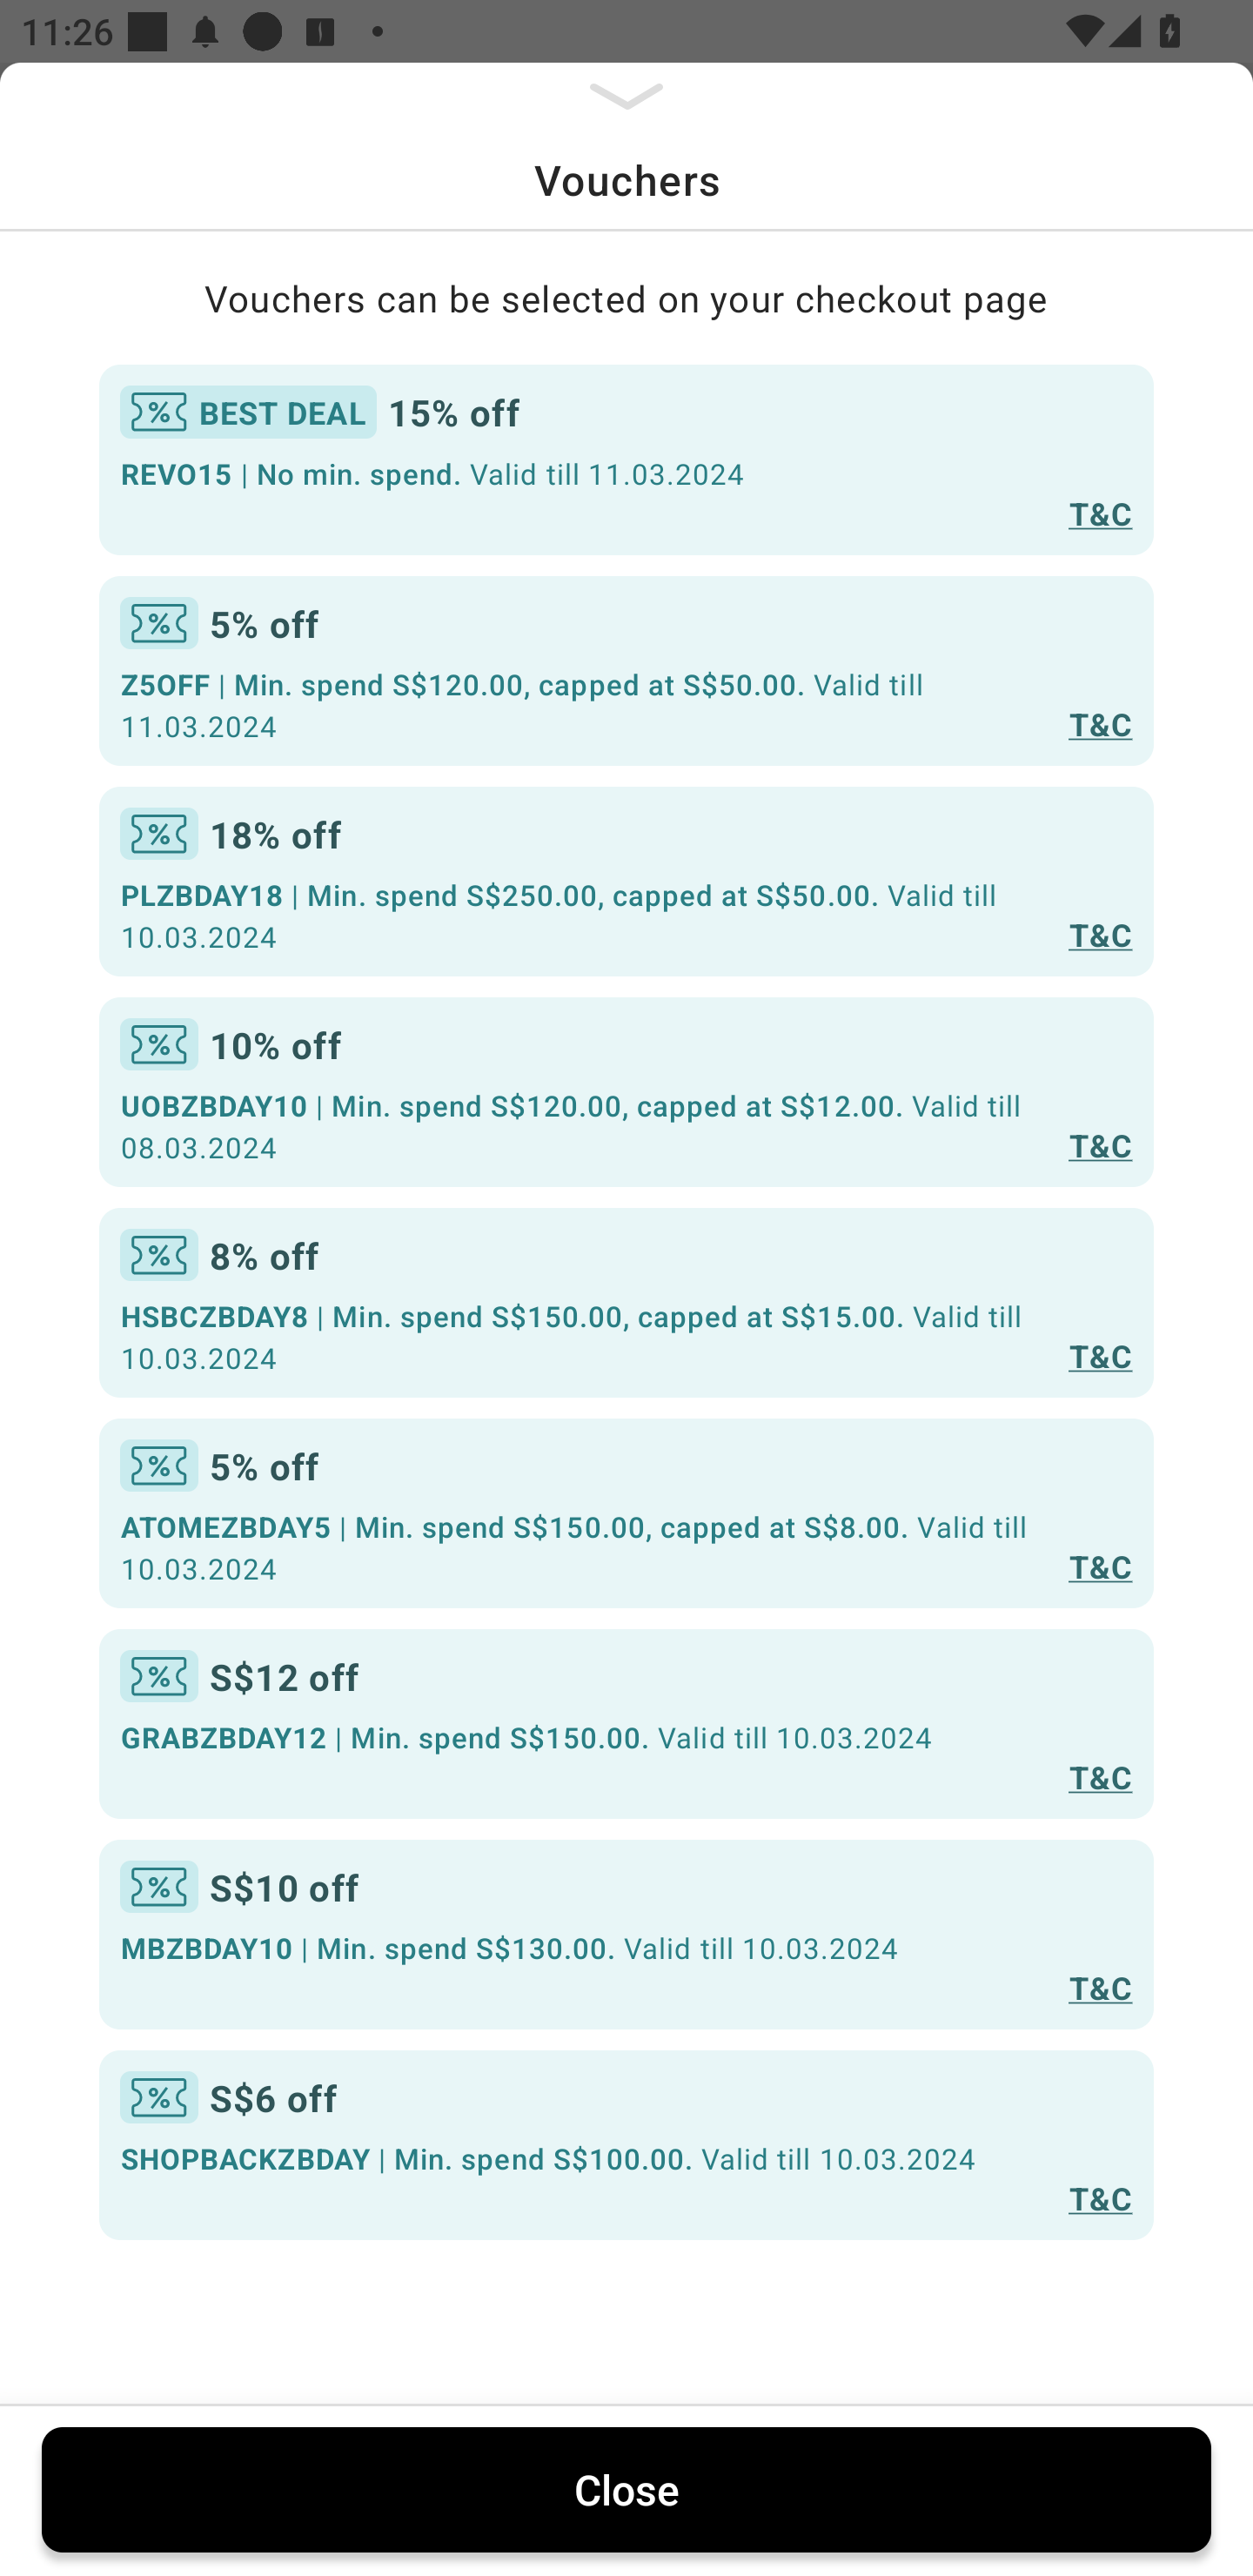  I want to click on T&C, so click(1100, 1354).